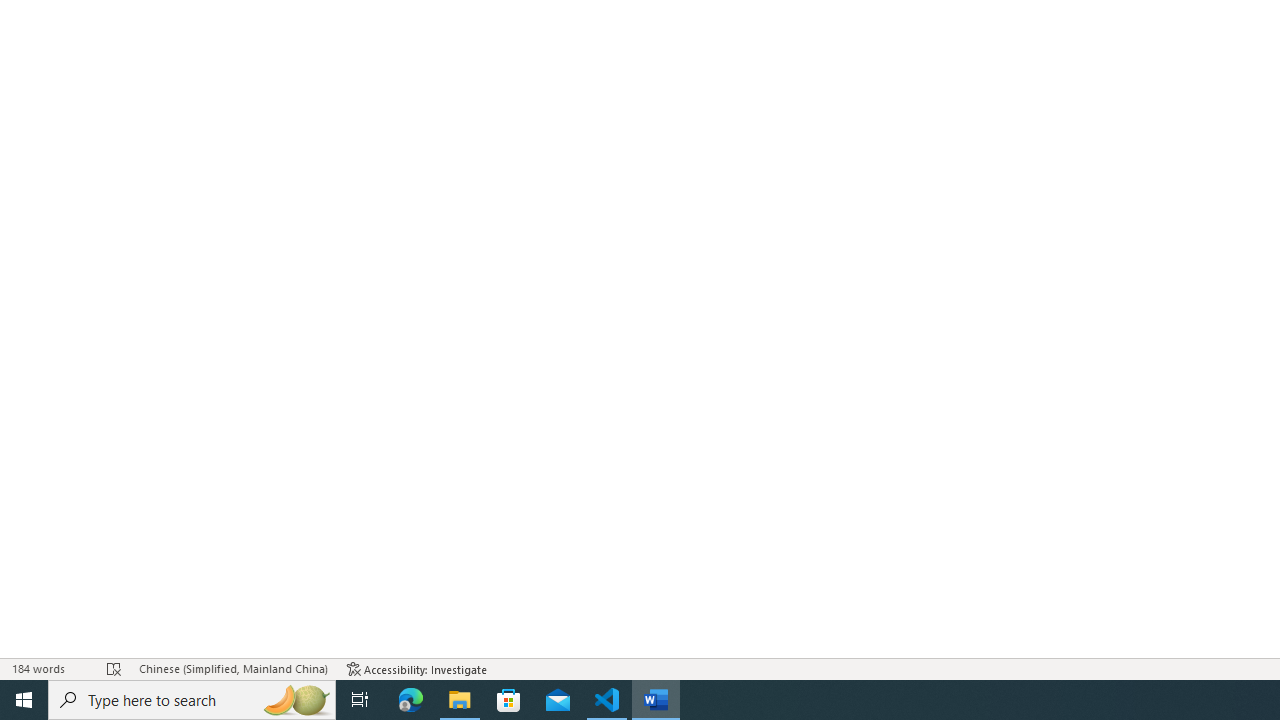 The height and width of the screenshot is (720, 1280). I want to click on Word Count 184 words, so click(50, 668).